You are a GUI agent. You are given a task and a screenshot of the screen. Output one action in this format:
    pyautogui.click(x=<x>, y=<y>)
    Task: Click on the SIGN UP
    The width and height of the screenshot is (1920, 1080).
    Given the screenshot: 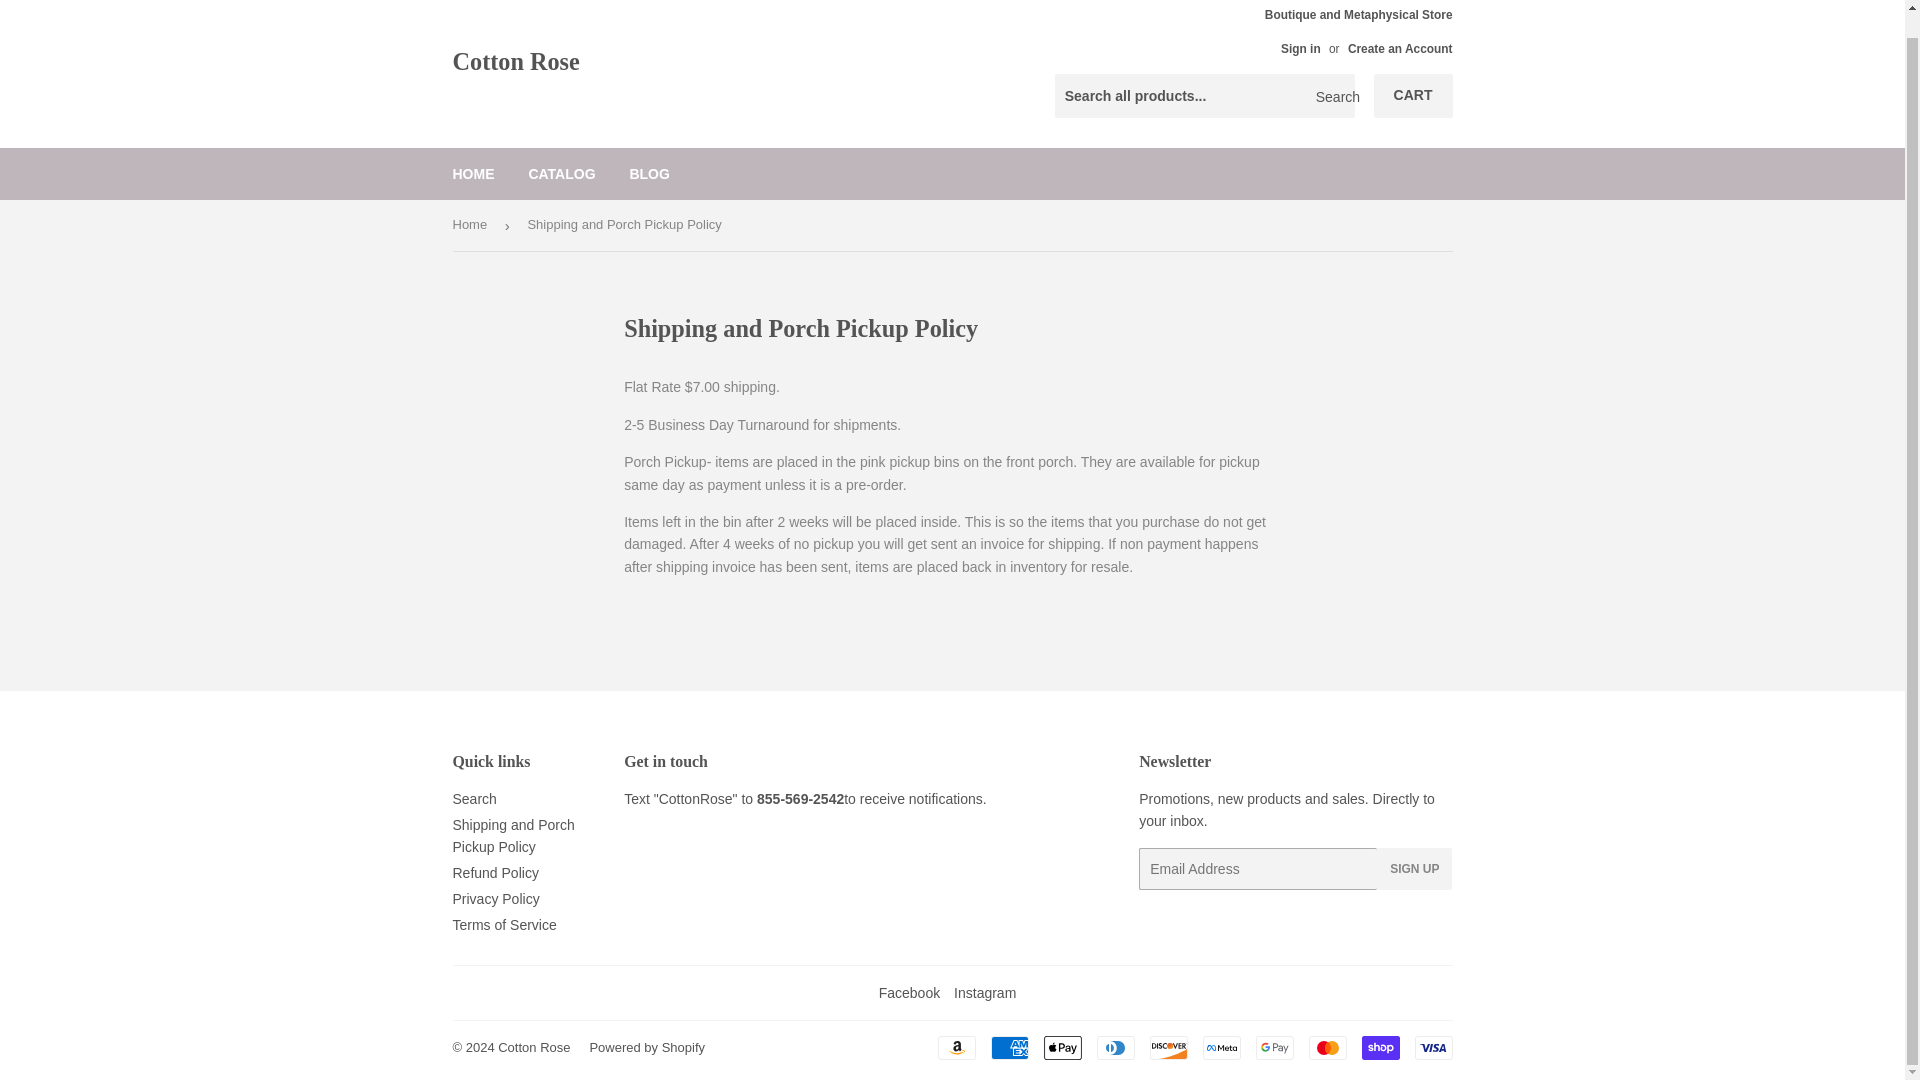 What is the action you would take?
    pyautogui.click(x=1414, y=868)
    